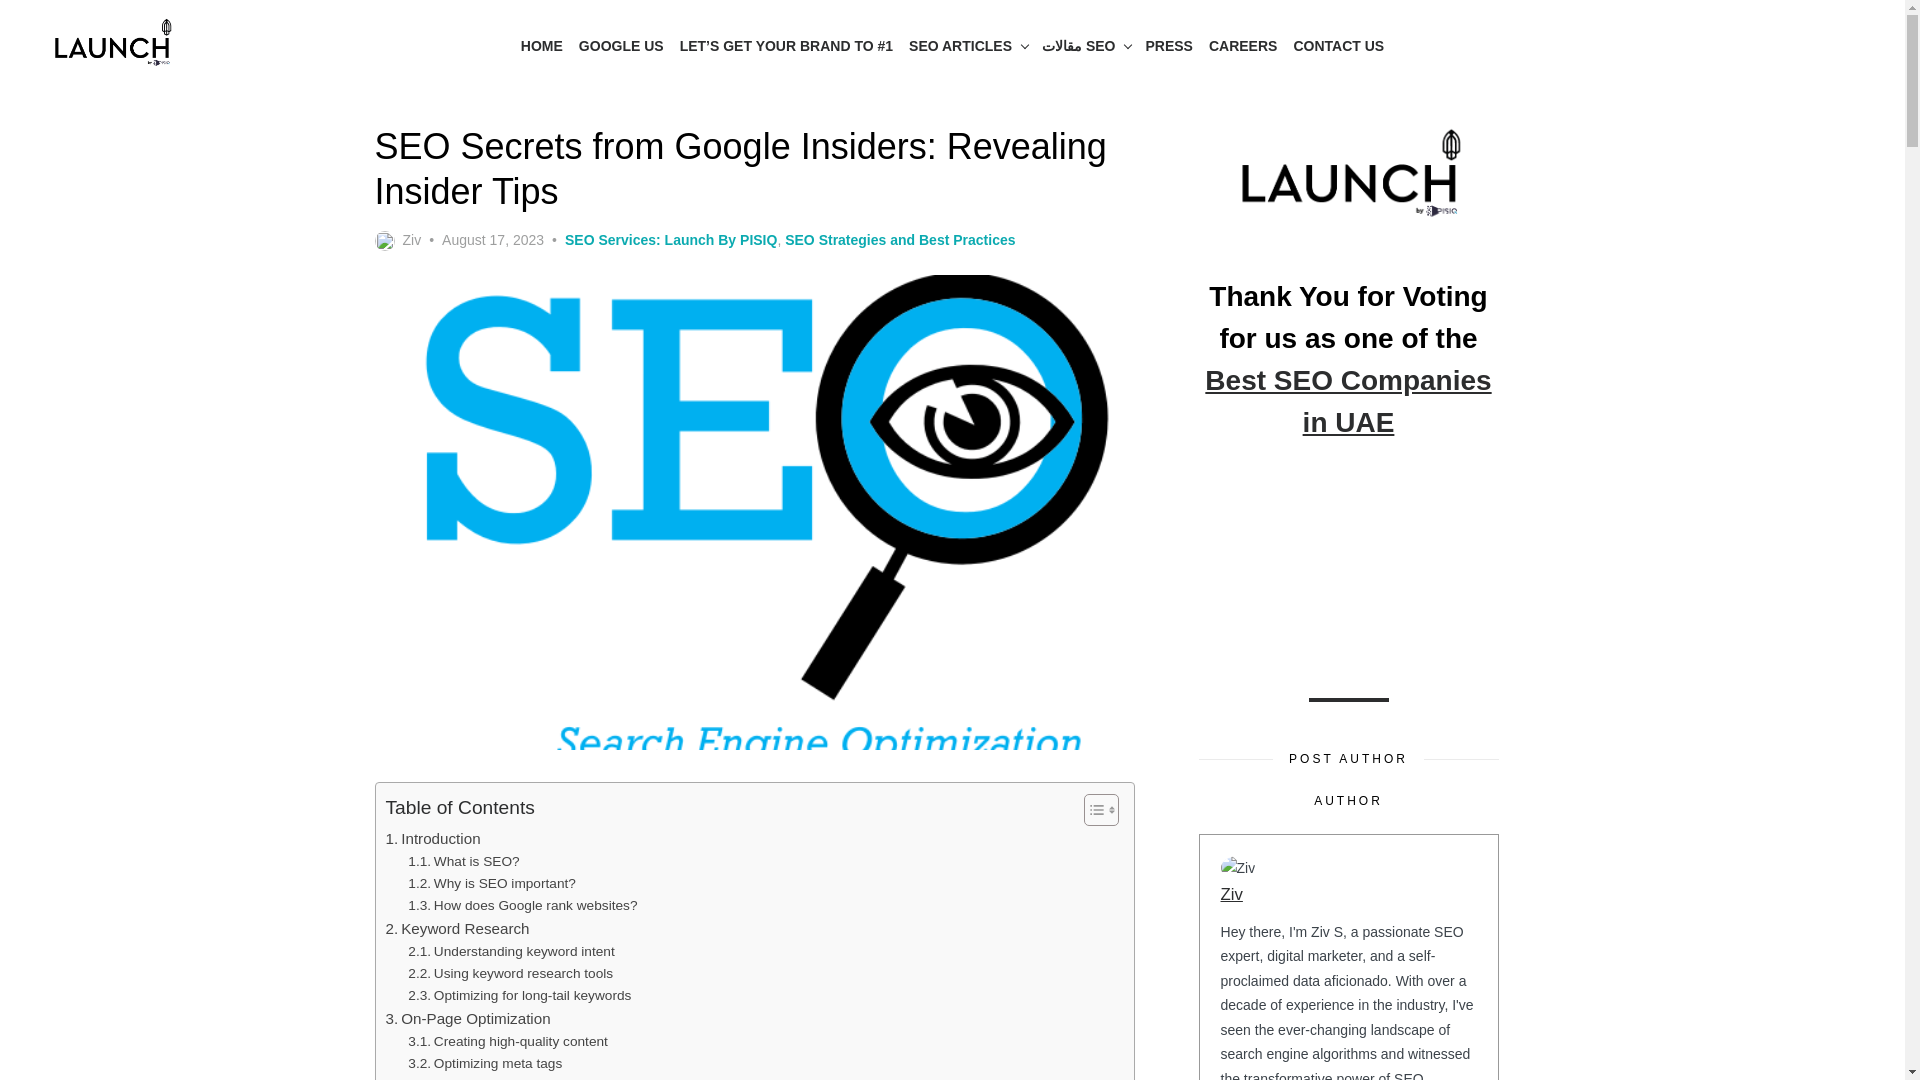  What do you see at coordinates (510, 952) in the screenshot?
I see `Understanding keyword intent` at bounding box center [510, 952].